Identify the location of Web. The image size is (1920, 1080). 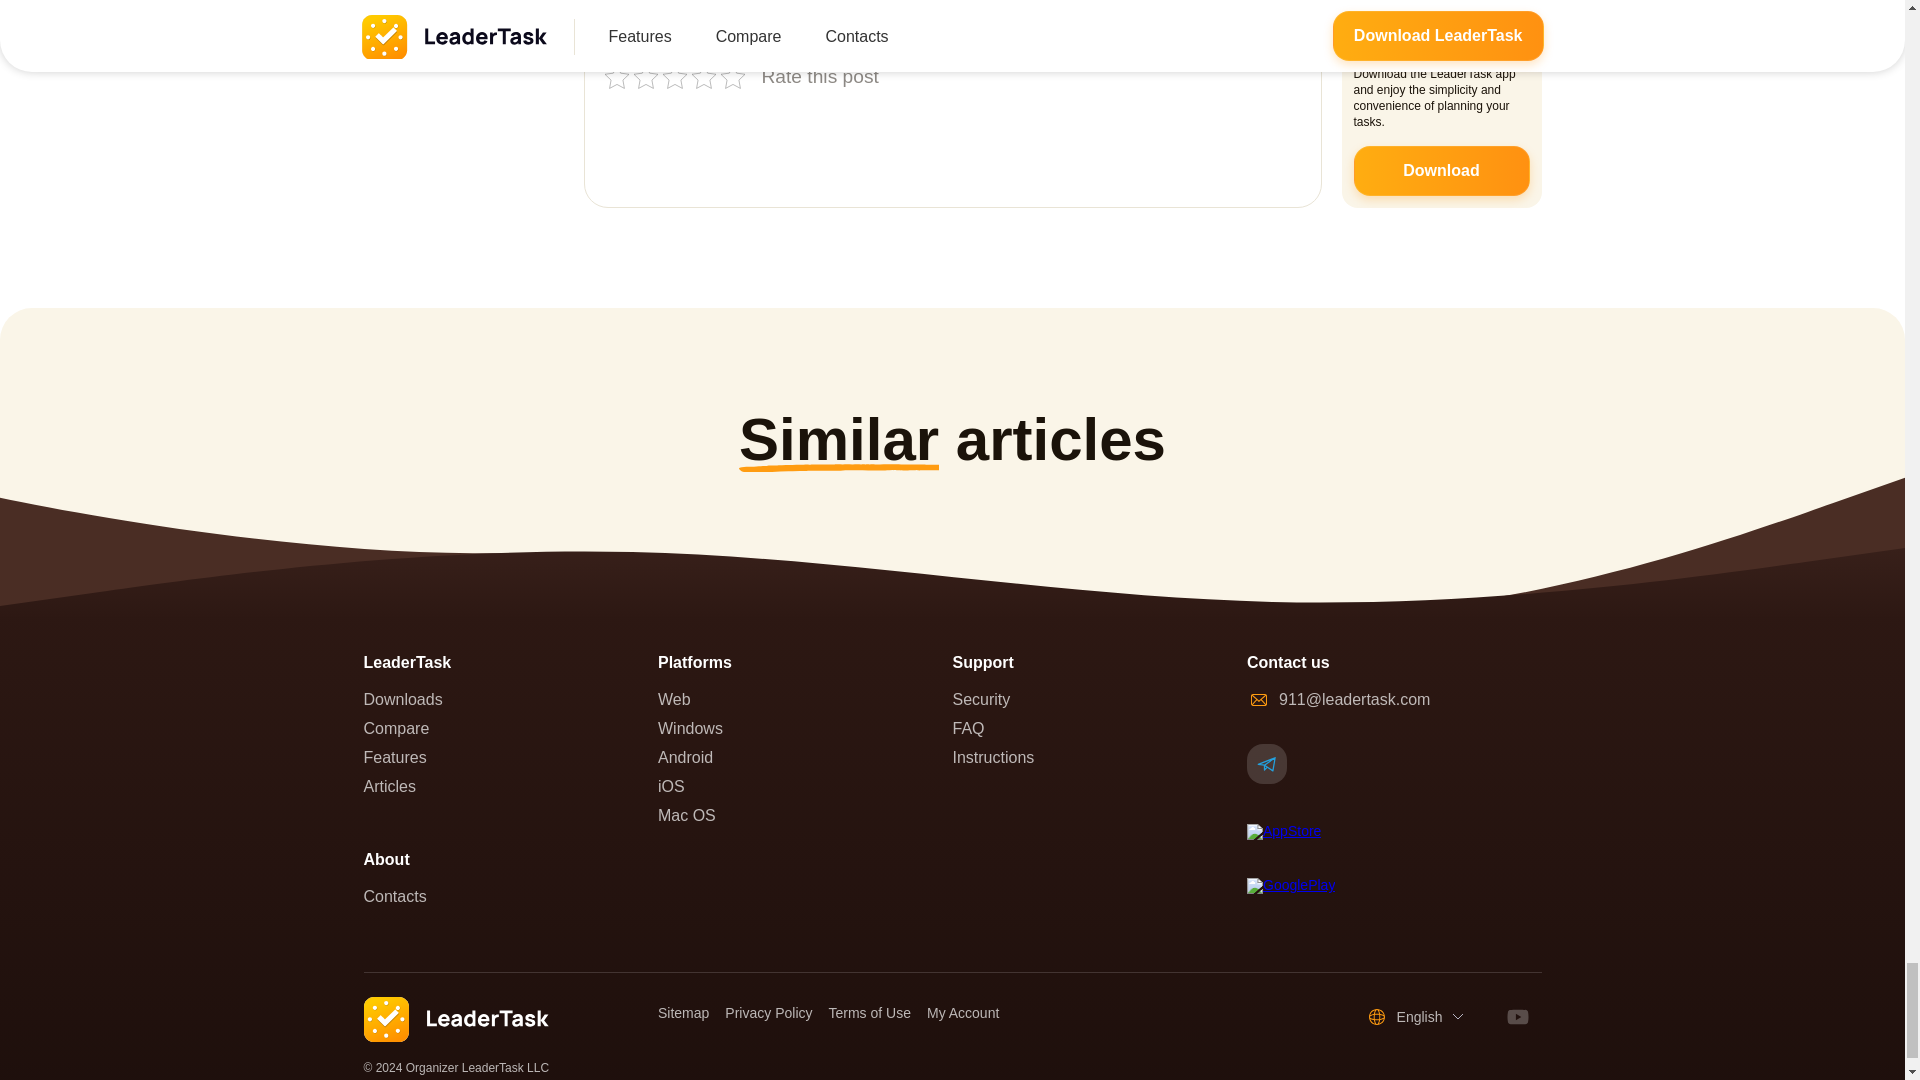
(805, 699).